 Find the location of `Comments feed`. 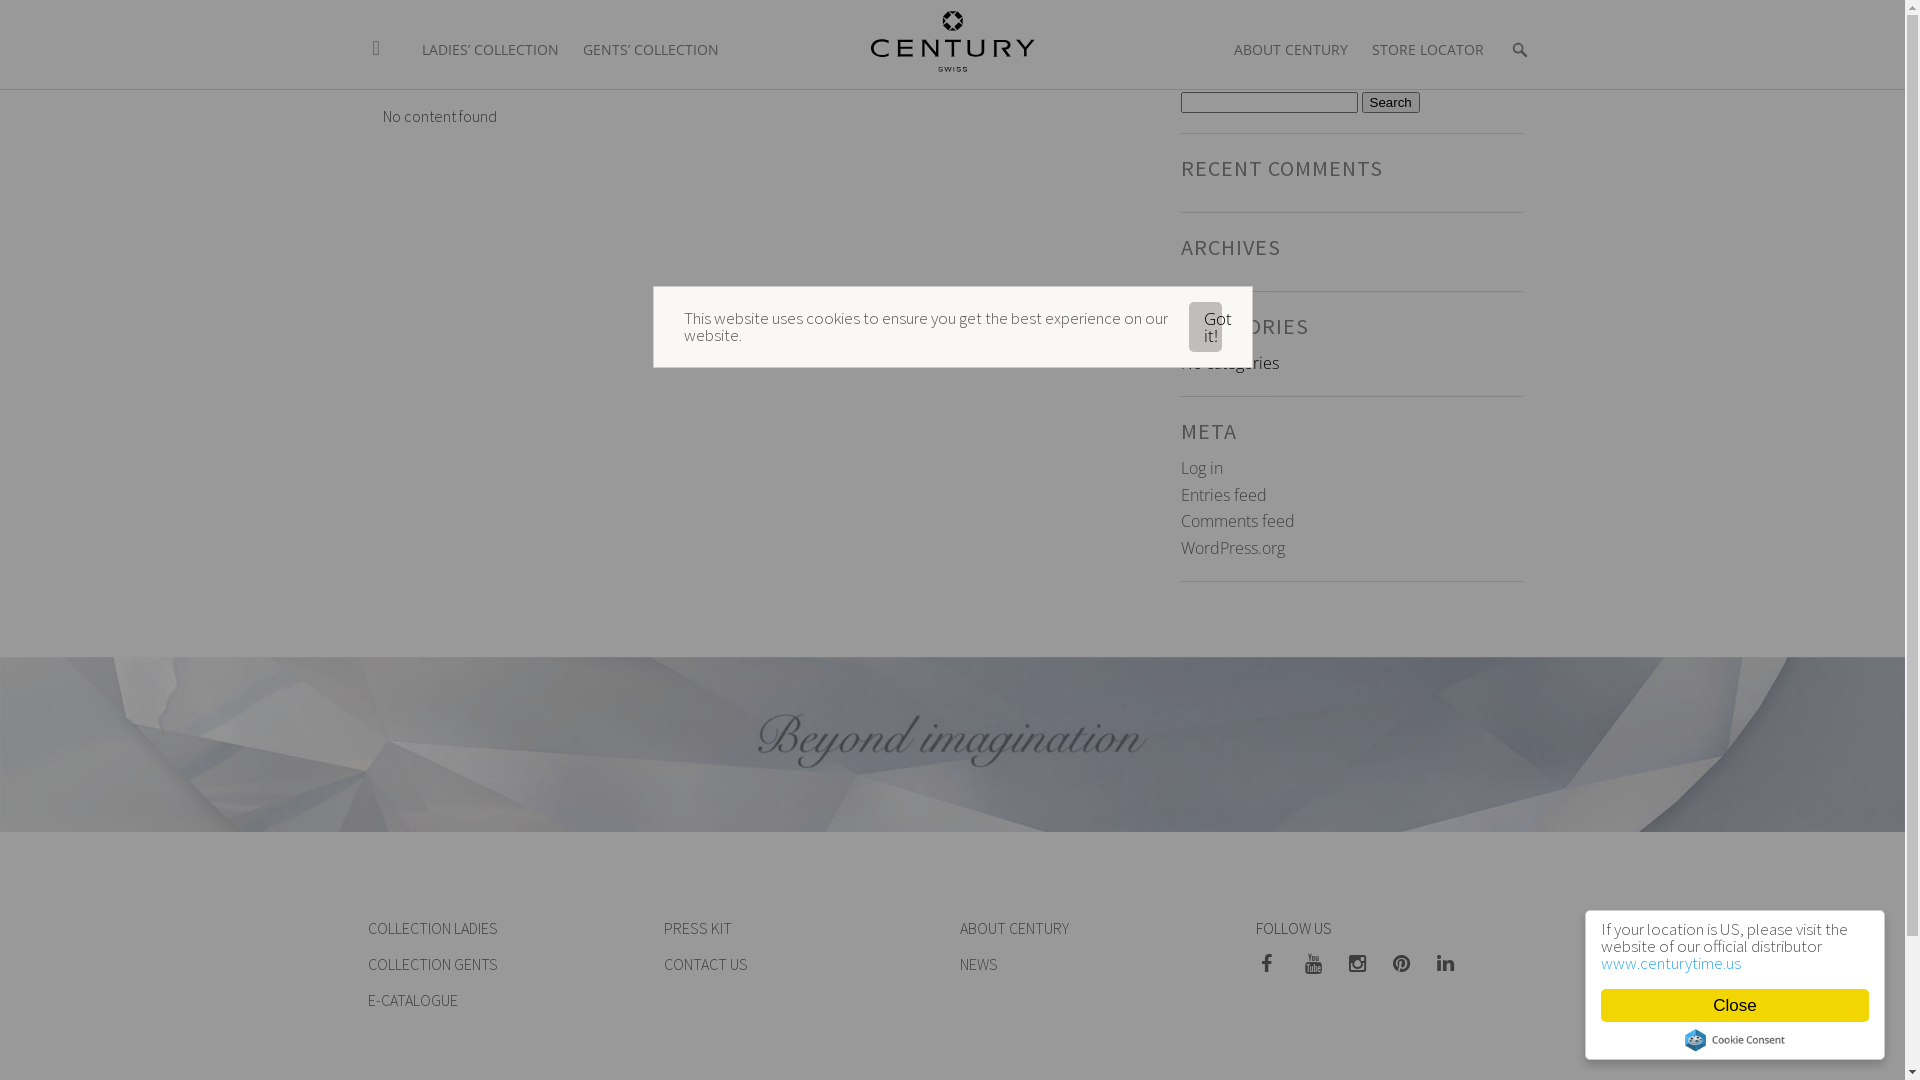

Comments feed is located at coordinates (1237, 521).